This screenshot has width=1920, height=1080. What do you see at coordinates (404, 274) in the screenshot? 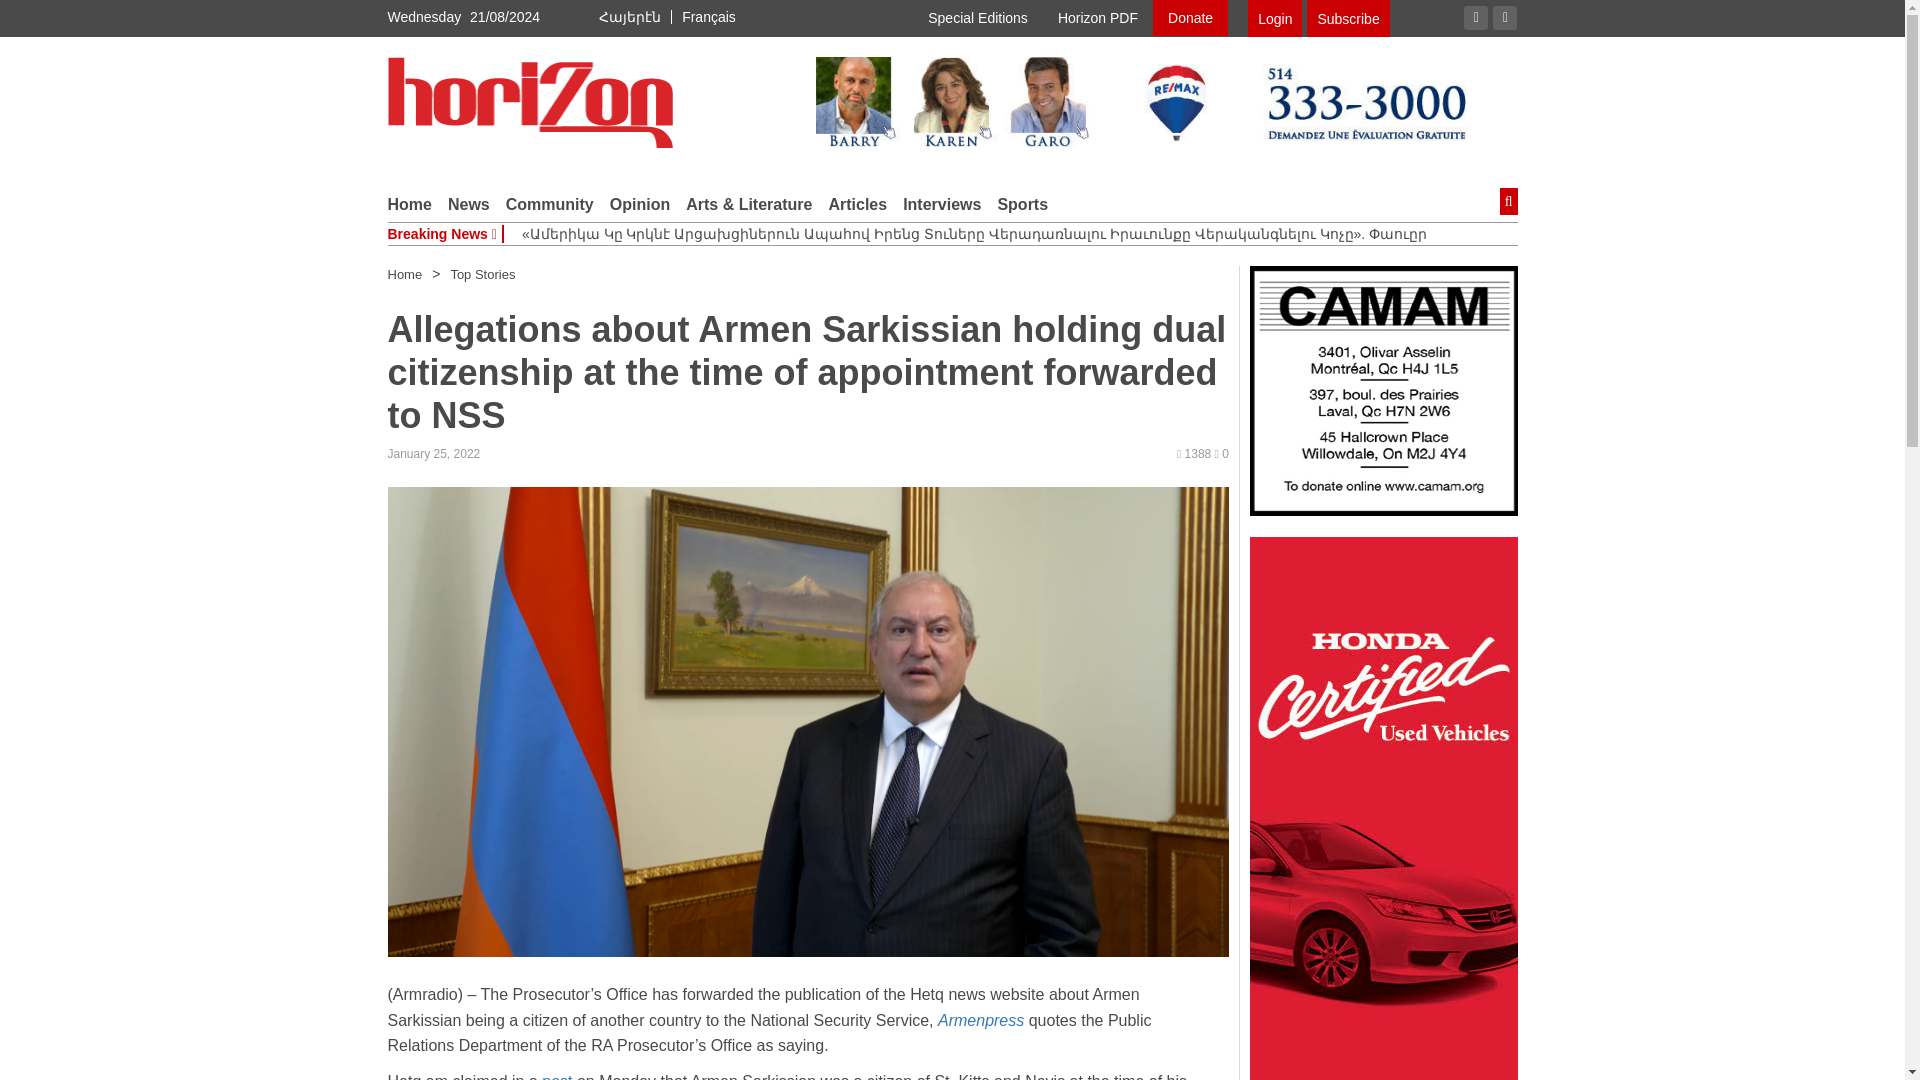
I see `Home` at bounding box center [404, 274].